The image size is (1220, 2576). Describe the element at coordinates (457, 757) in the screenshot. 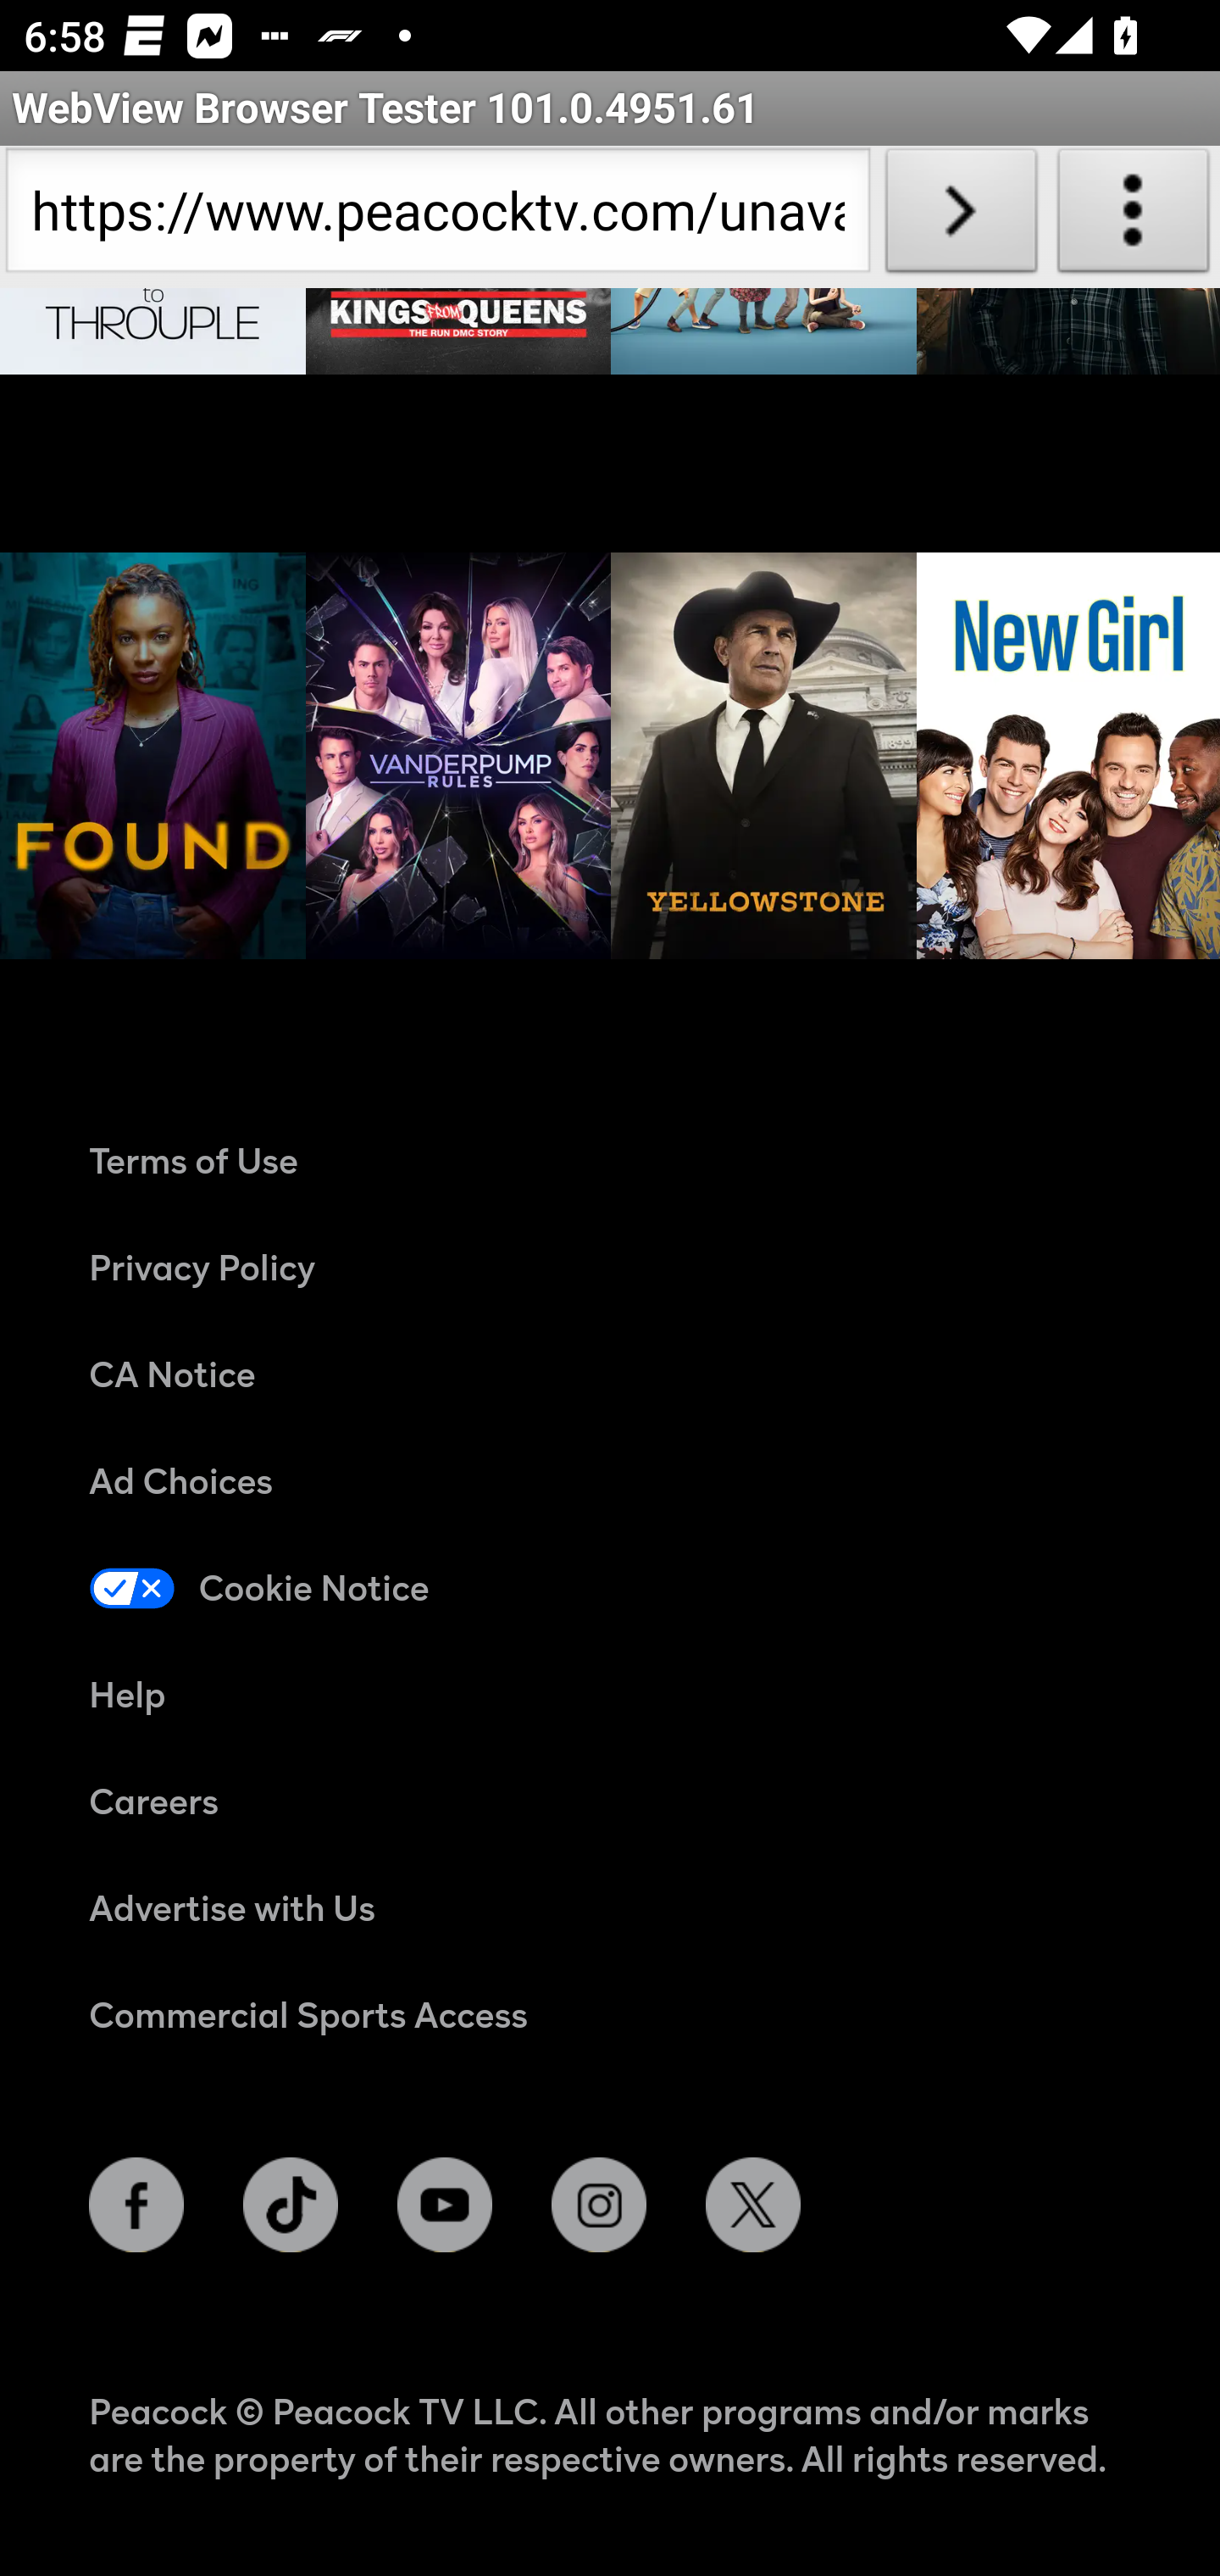

I see `Vanderpump Rules` at that location.